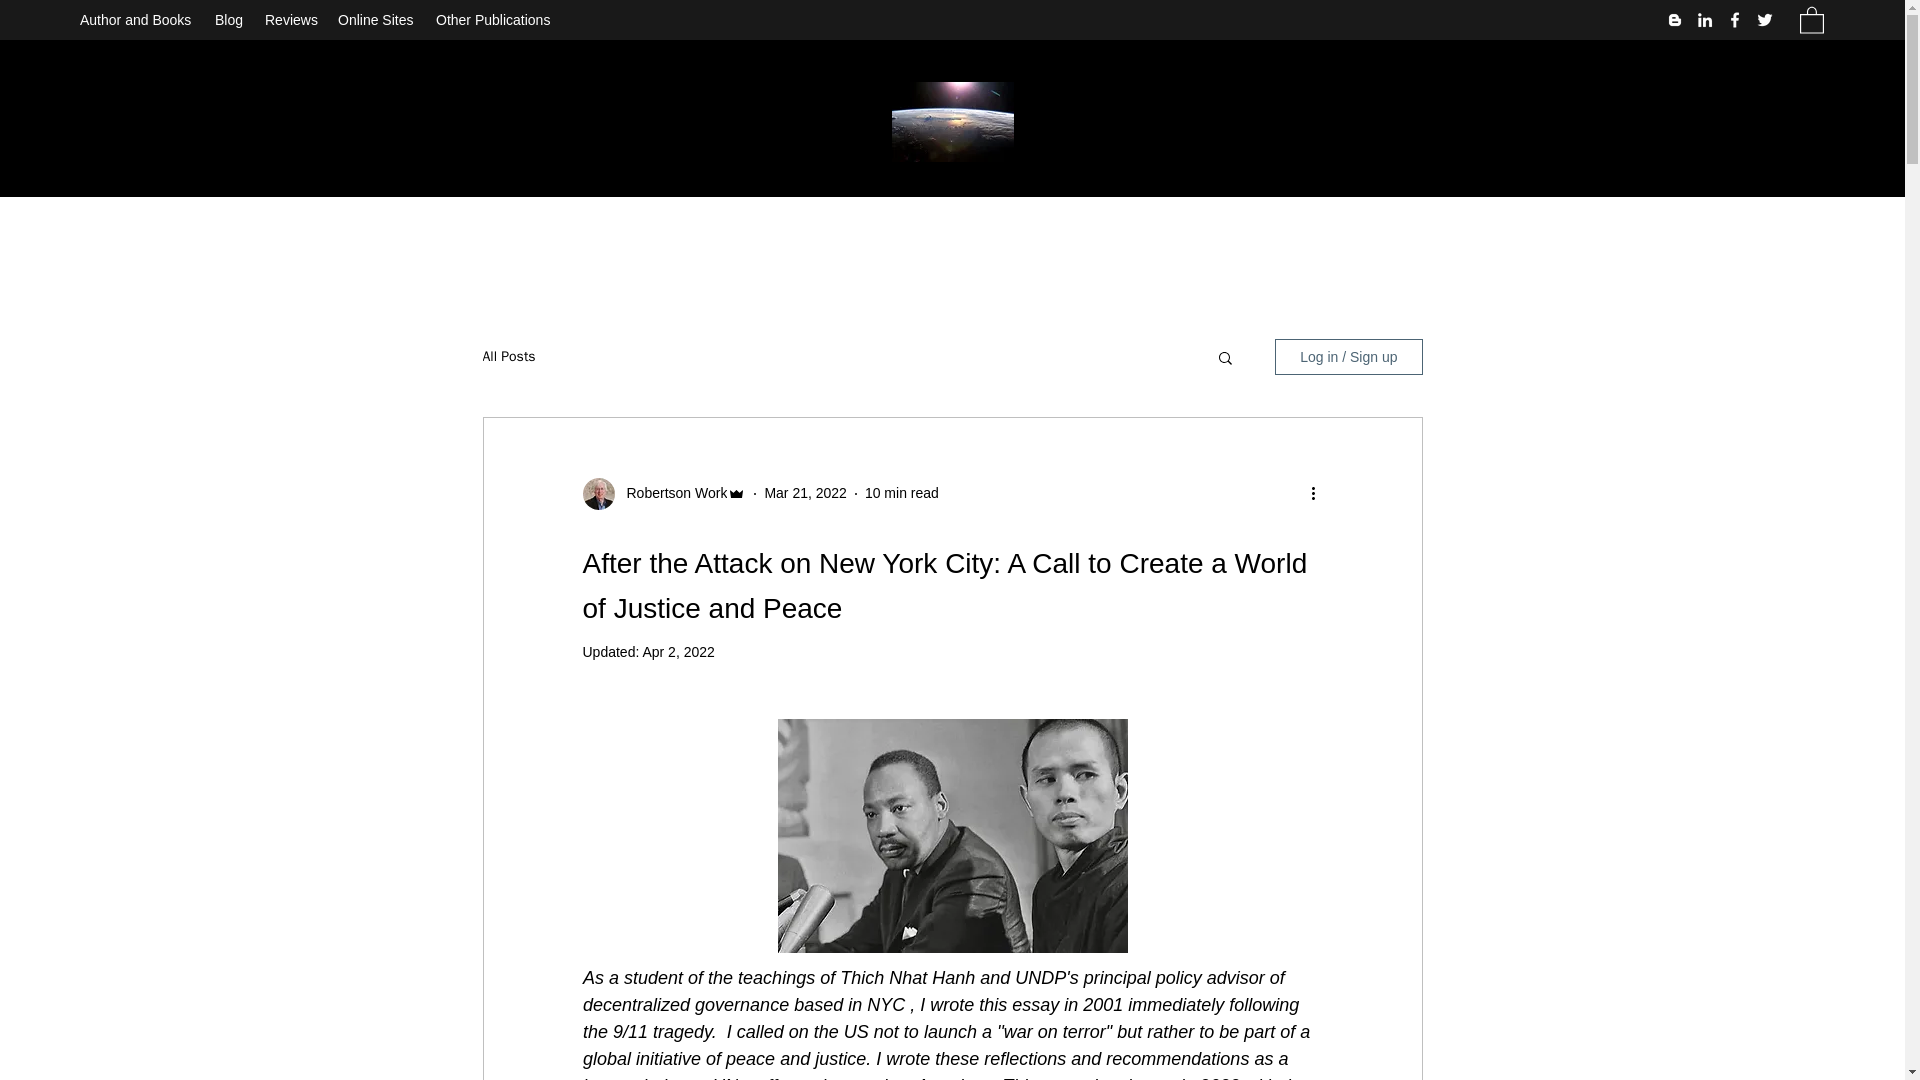 Image resolution: width=1920 pixels, height=1080 pixels. What do you see at coordinates (377, 20) in the screenshot?
I see `Online Sites` at bounding box center [377, 20].